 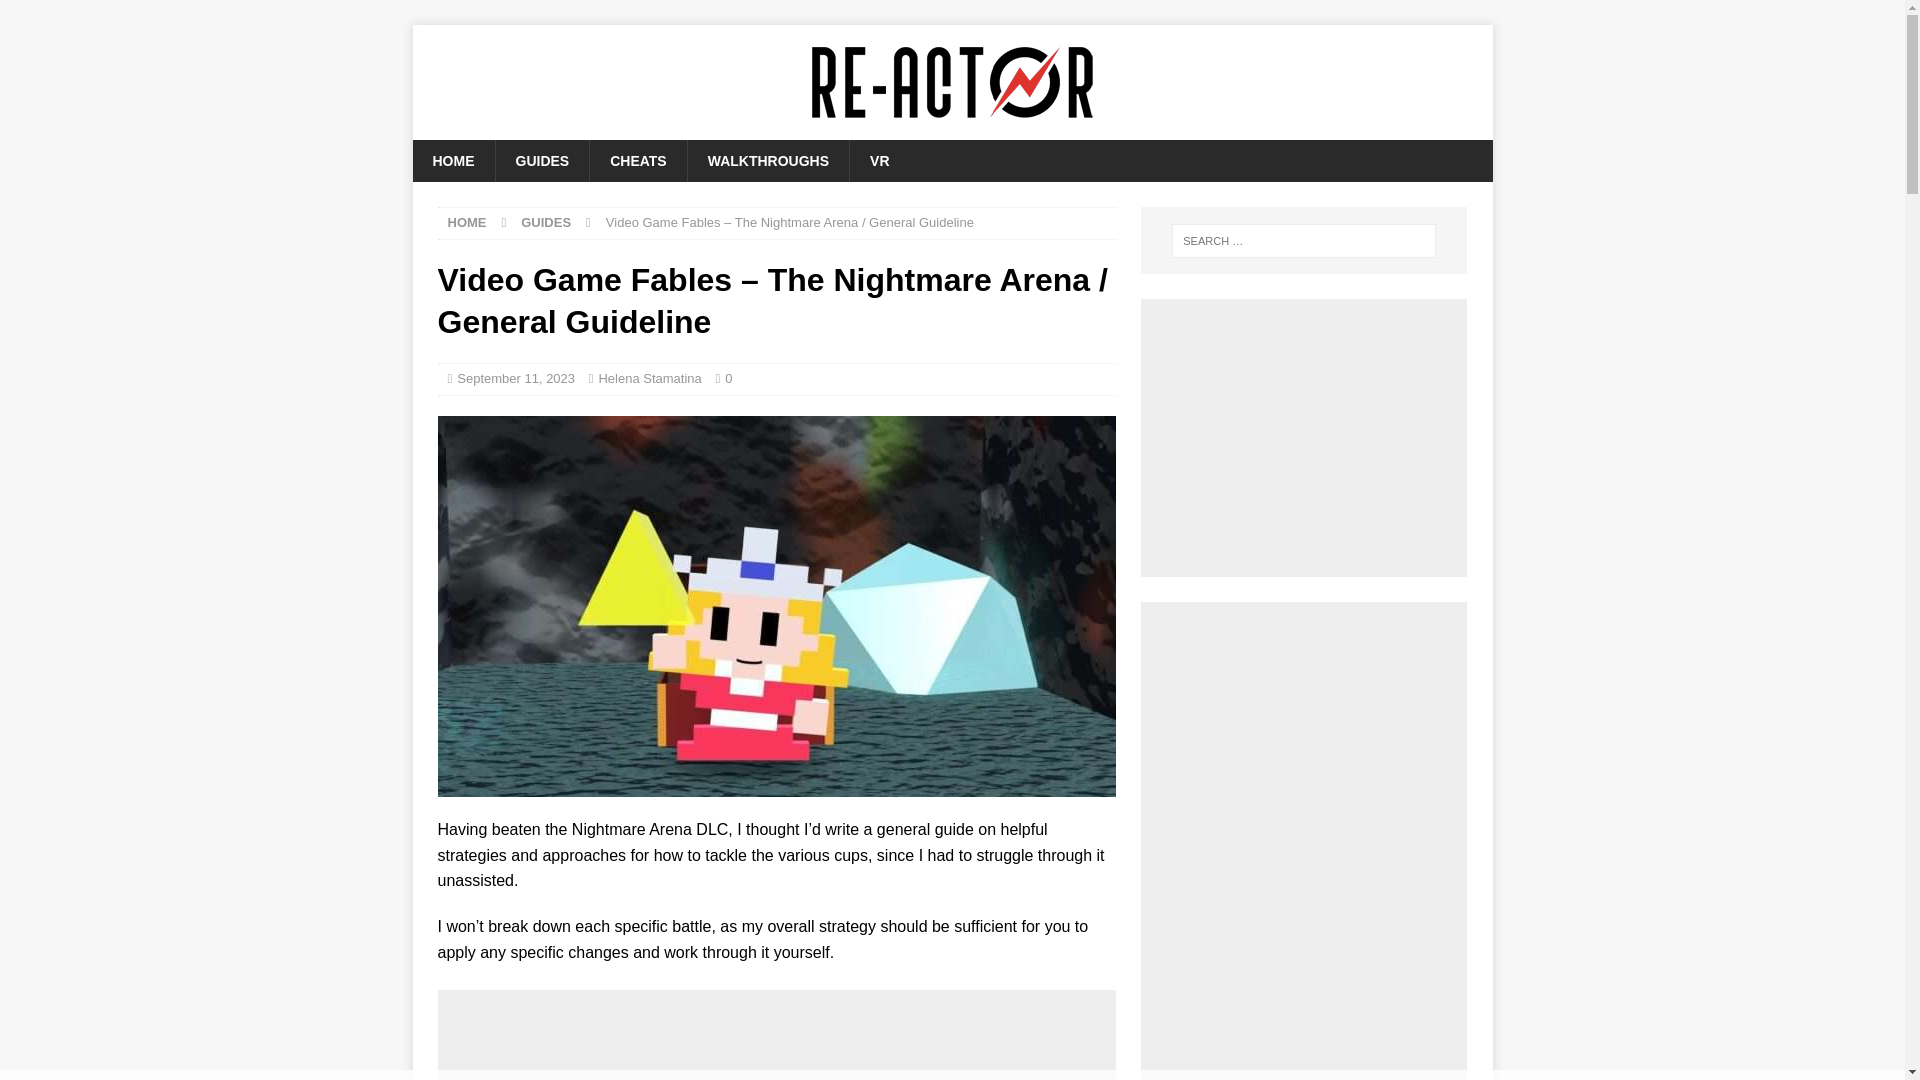 I want to click on GUIDES, so click(x=541, y=161).